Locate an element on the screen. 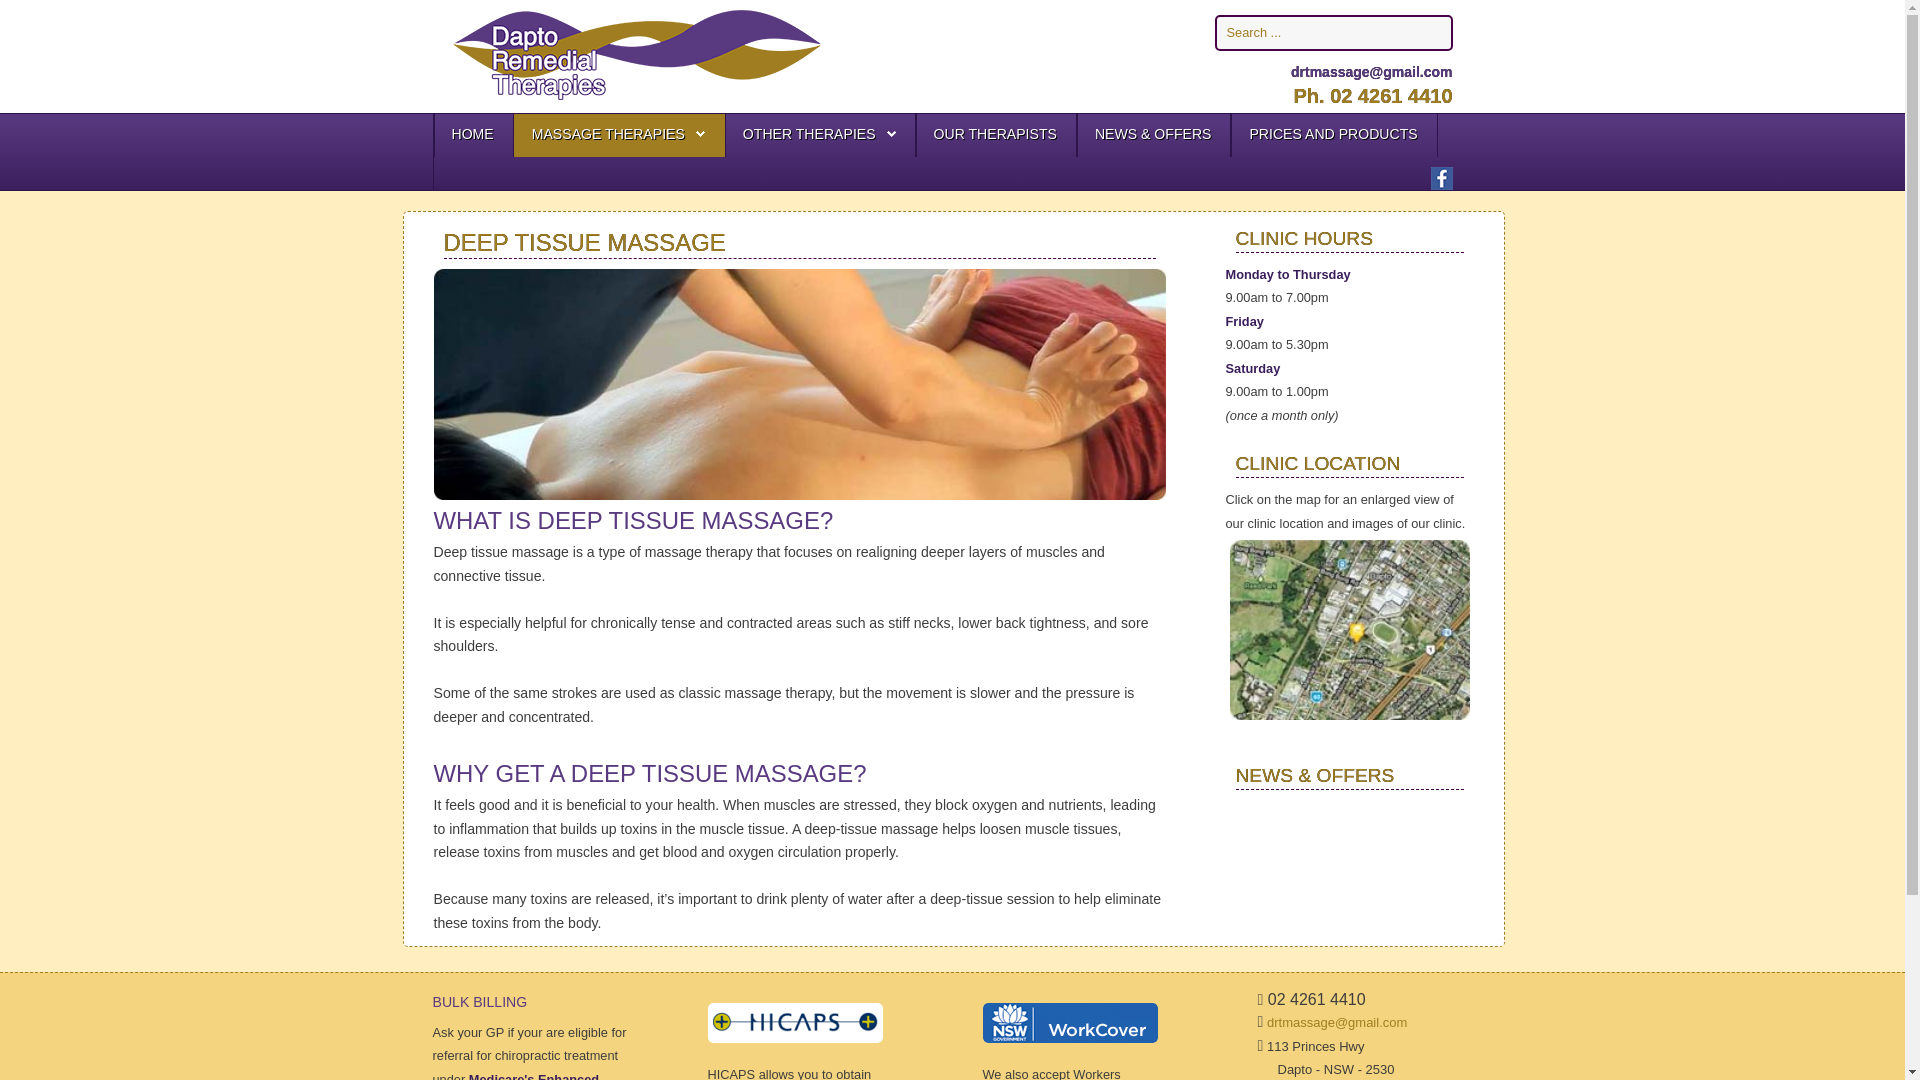 Image resolution: width=1920 pixels, height=1080 pixels. MASSAGE THERAPIES is located at coordinates (608, 134).